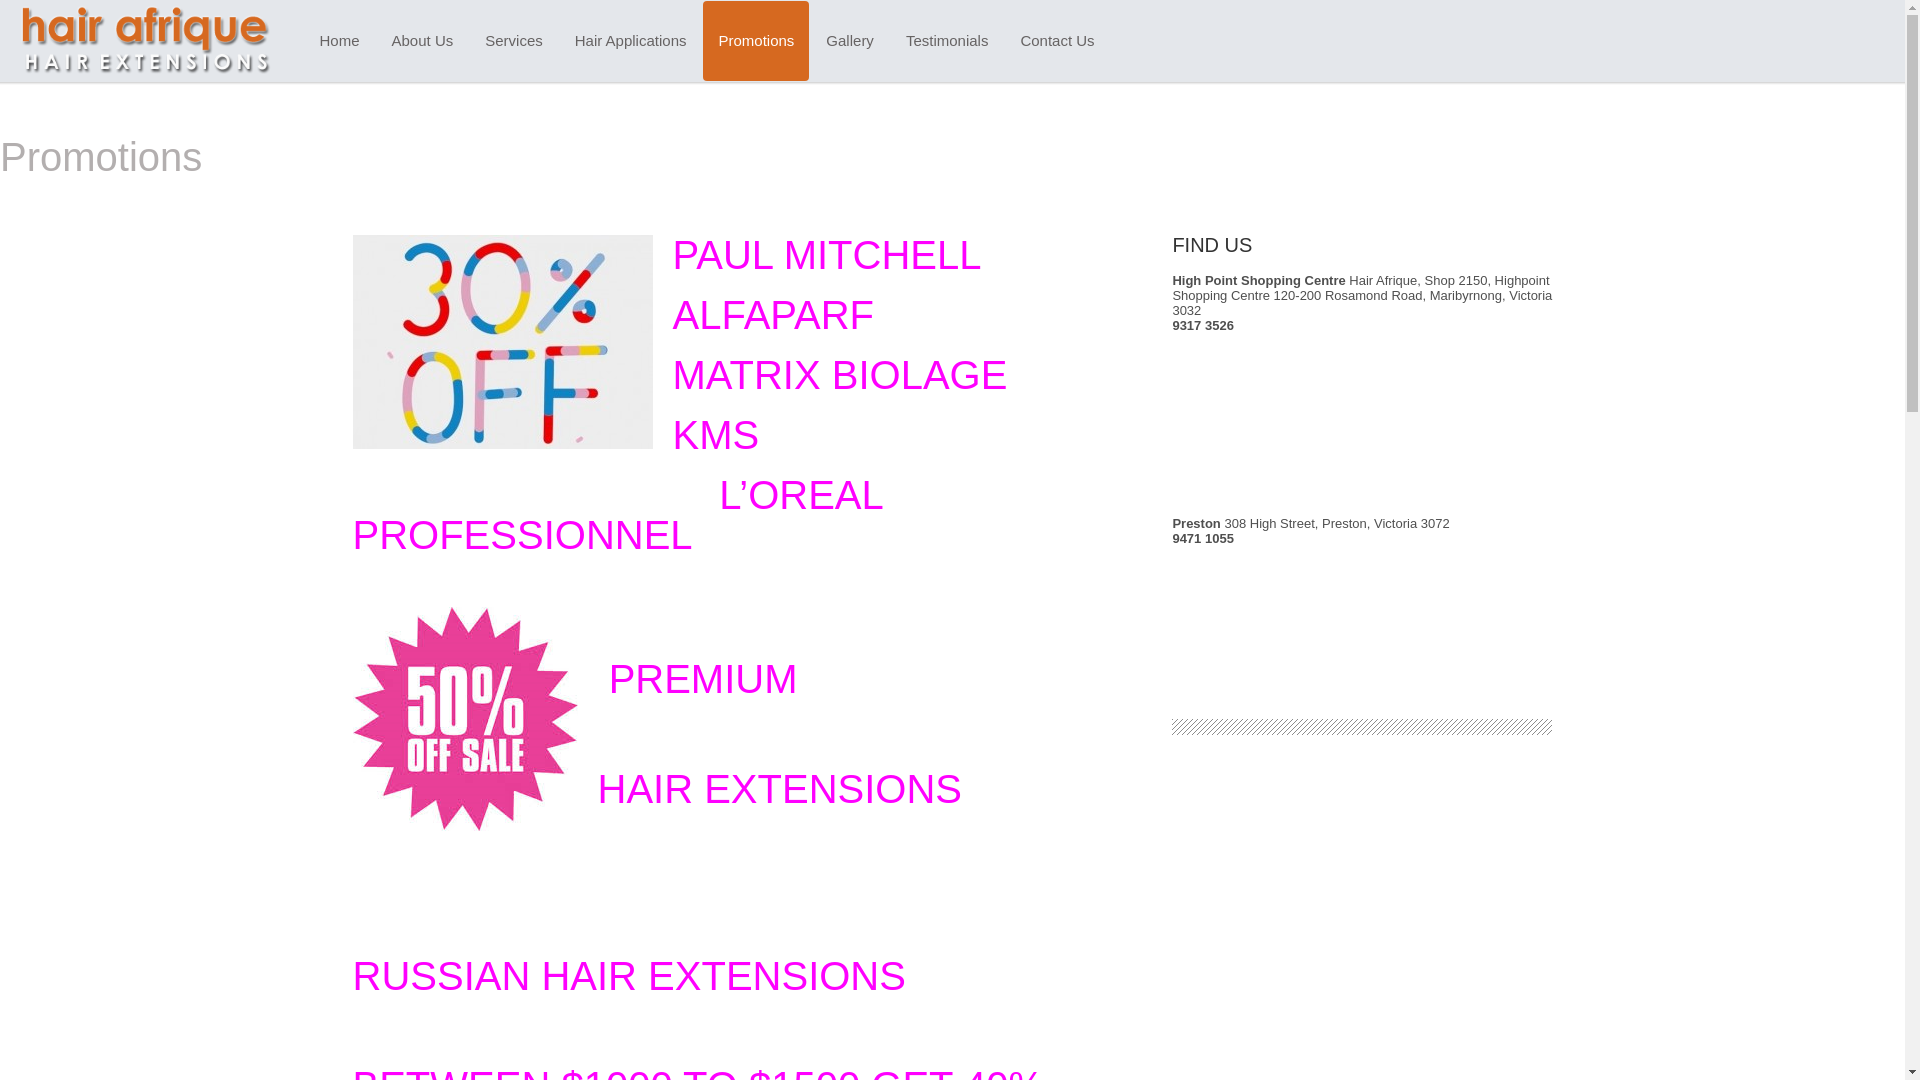  Describe the element at coordinates (339, 41) in the screenshot. I see `Home` at that location.